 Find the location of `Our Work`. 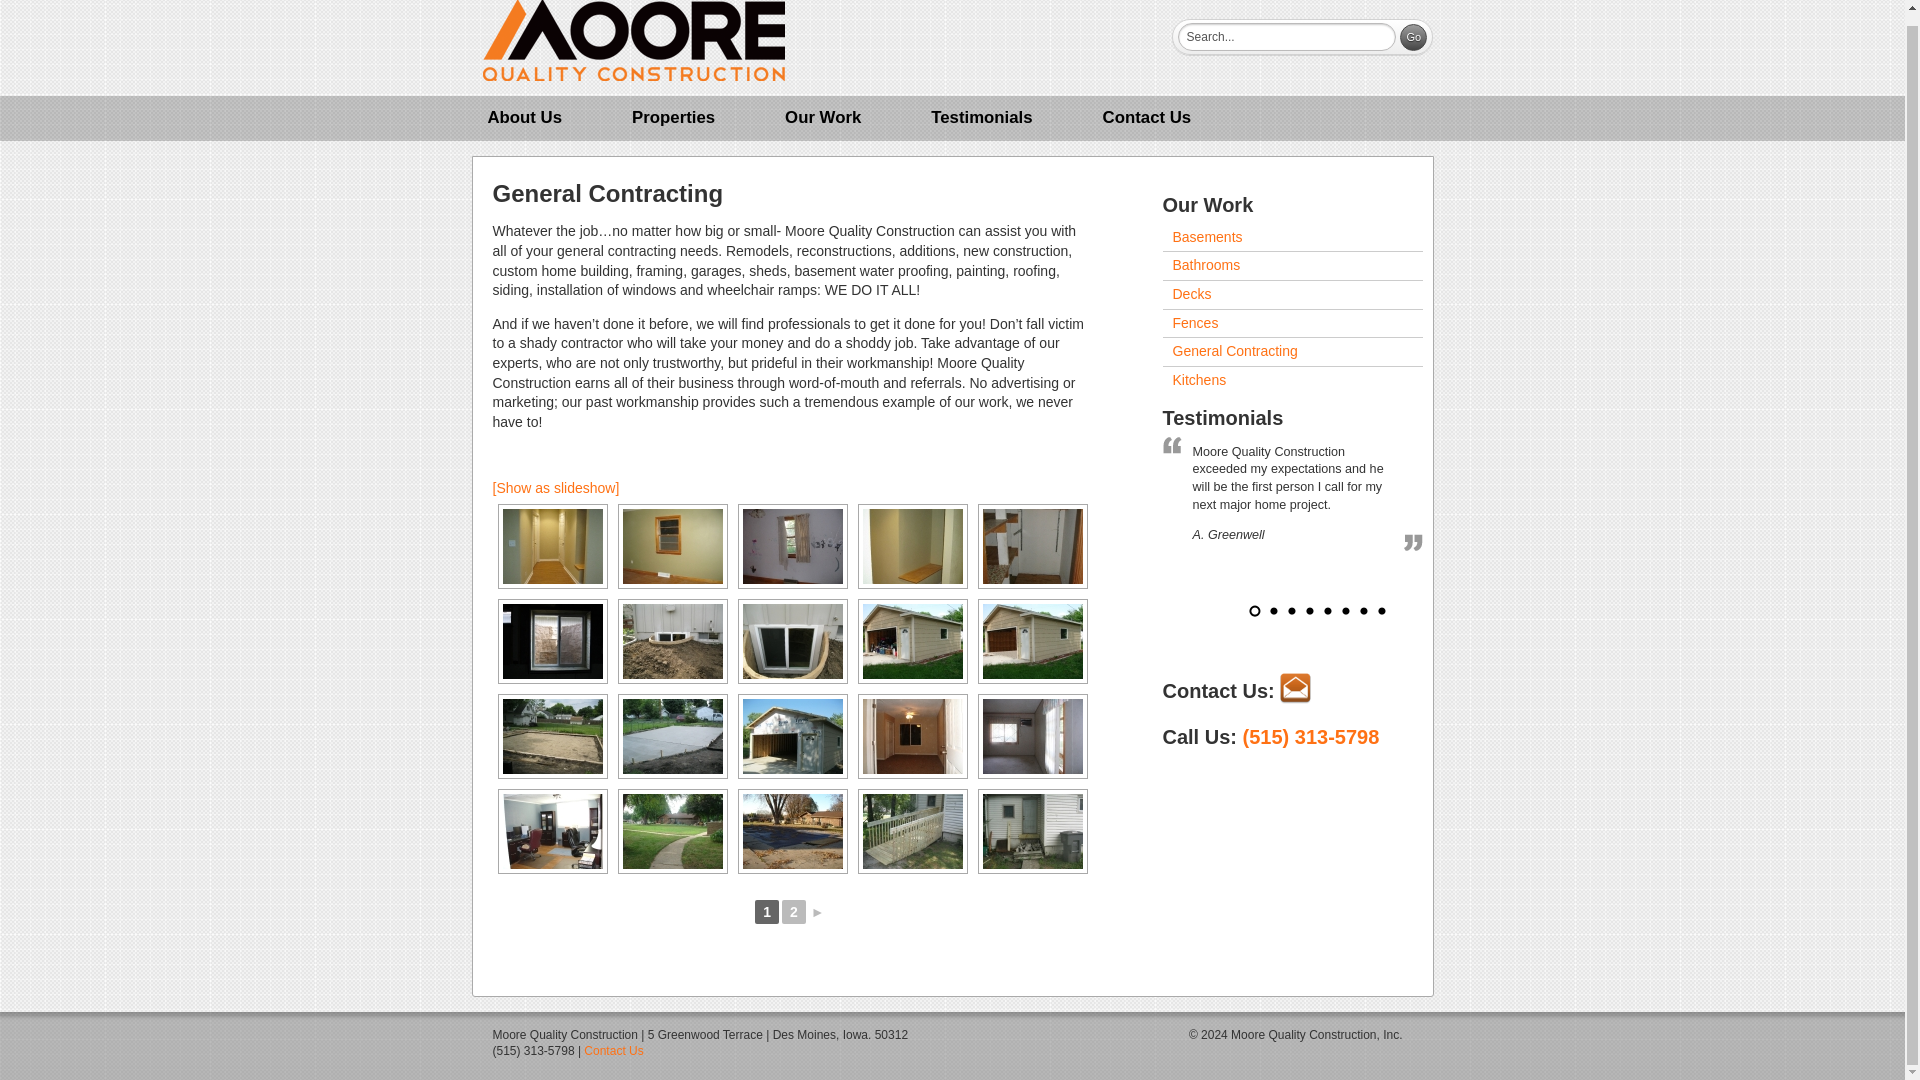

Our Work is located at coordinates (822, 118).